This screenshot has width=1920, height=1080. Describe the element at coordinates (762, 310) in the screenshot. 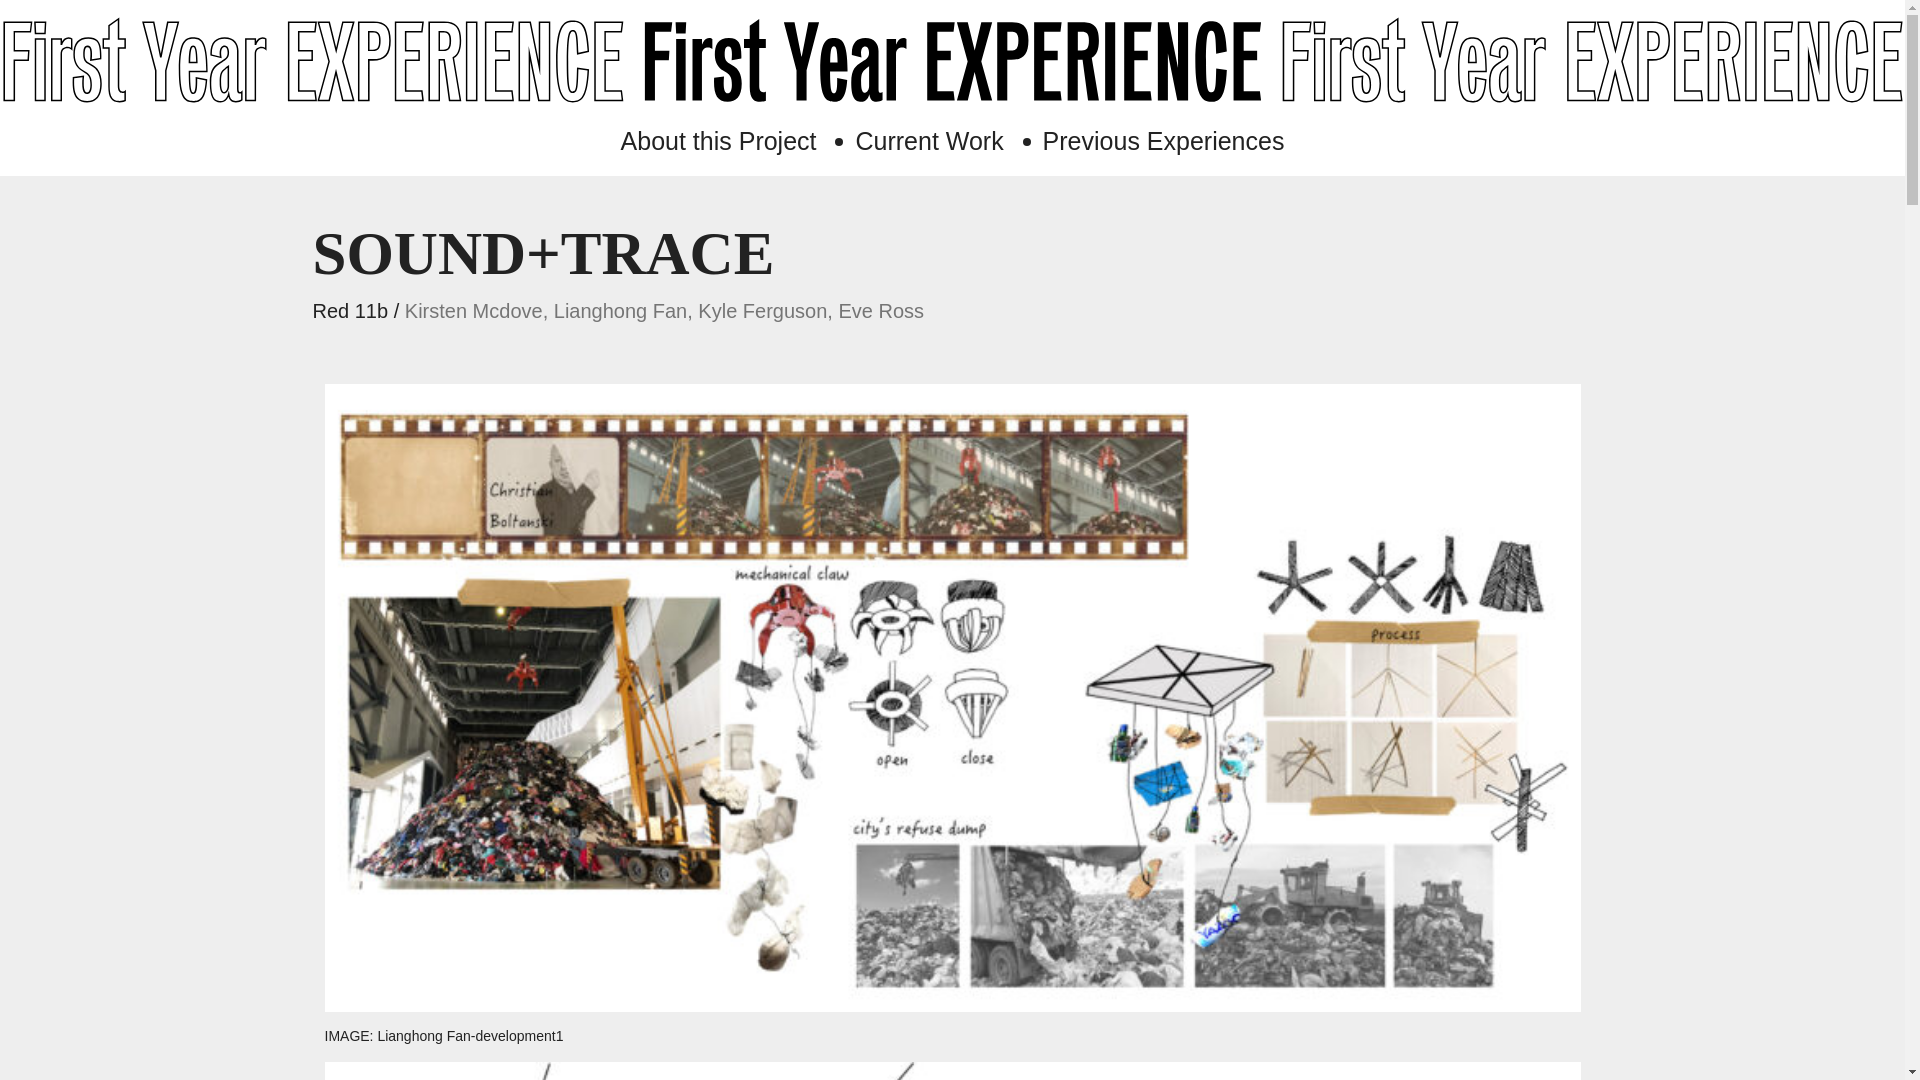

I see `Kyle Ferguson` at that location.